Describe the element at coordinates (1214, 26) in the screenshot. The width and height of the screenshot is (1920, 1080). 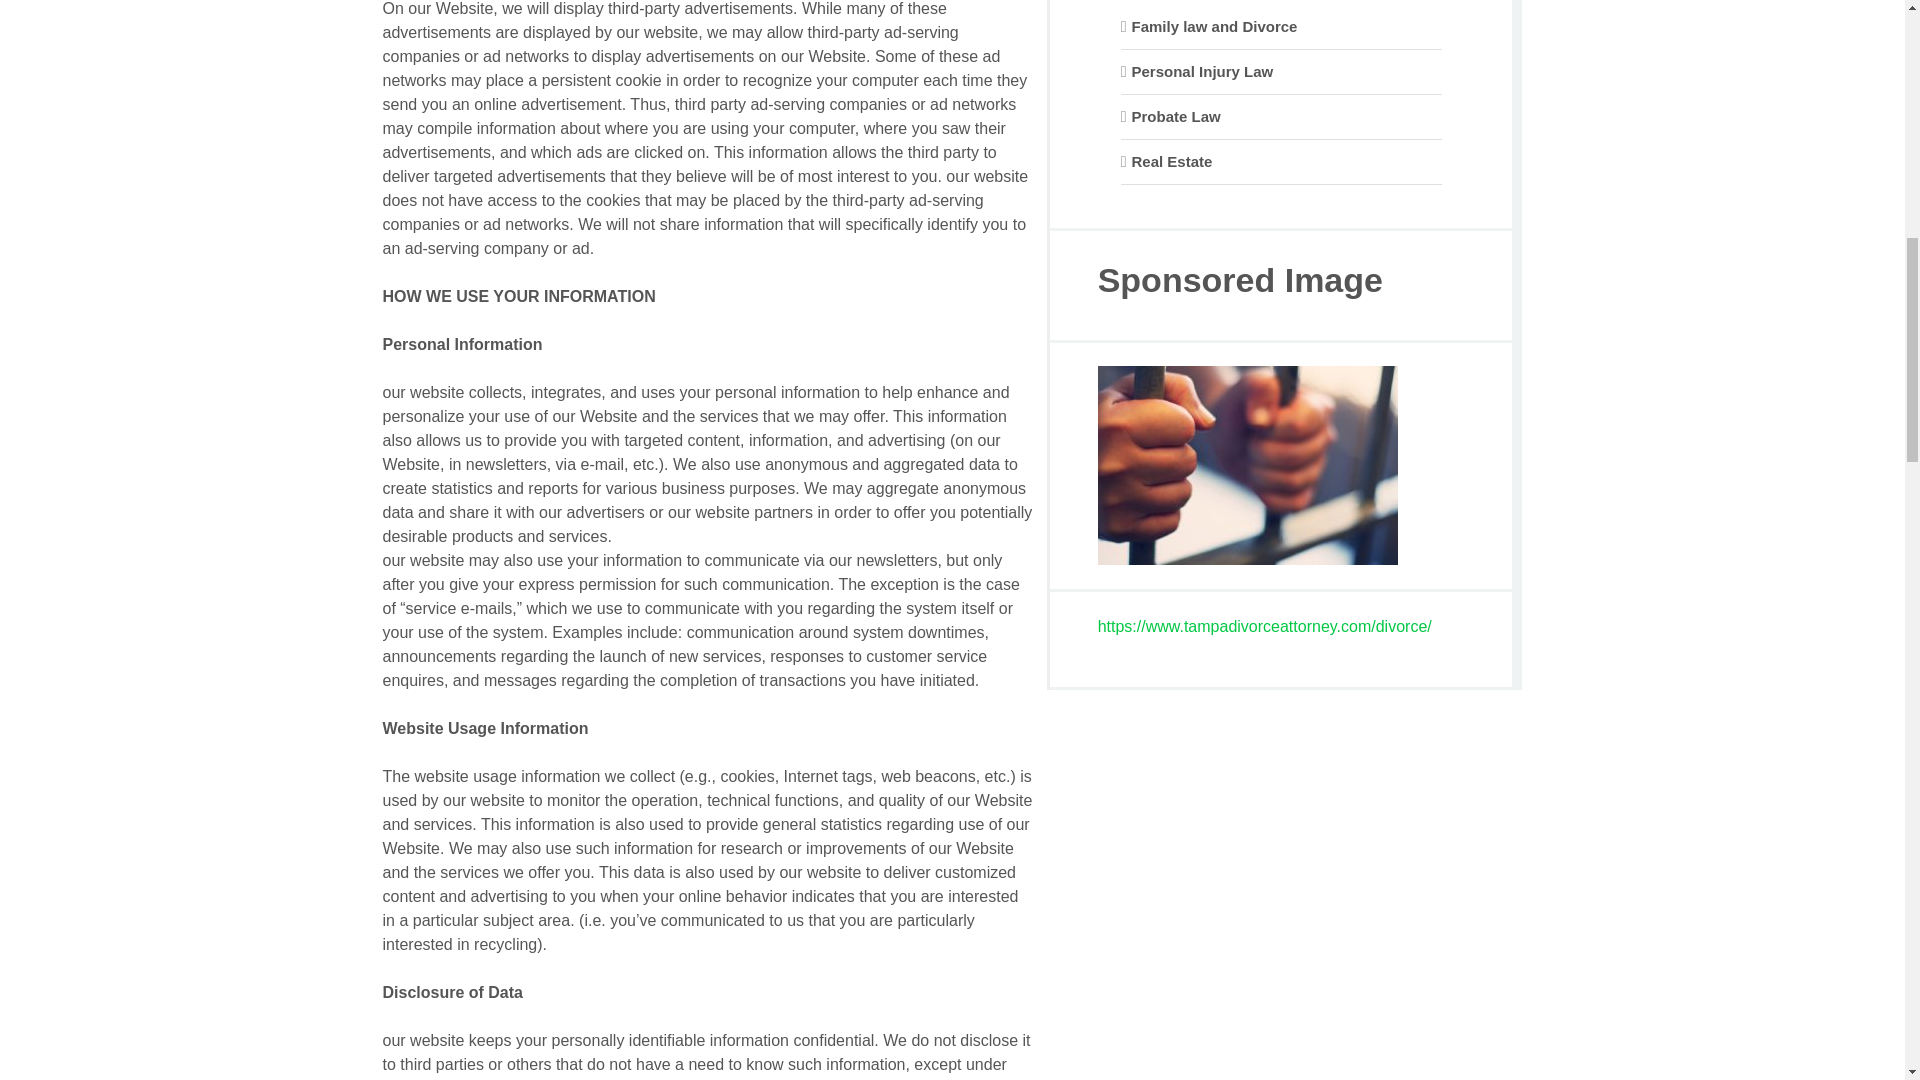
I see `Family law and Divorce` at that location.